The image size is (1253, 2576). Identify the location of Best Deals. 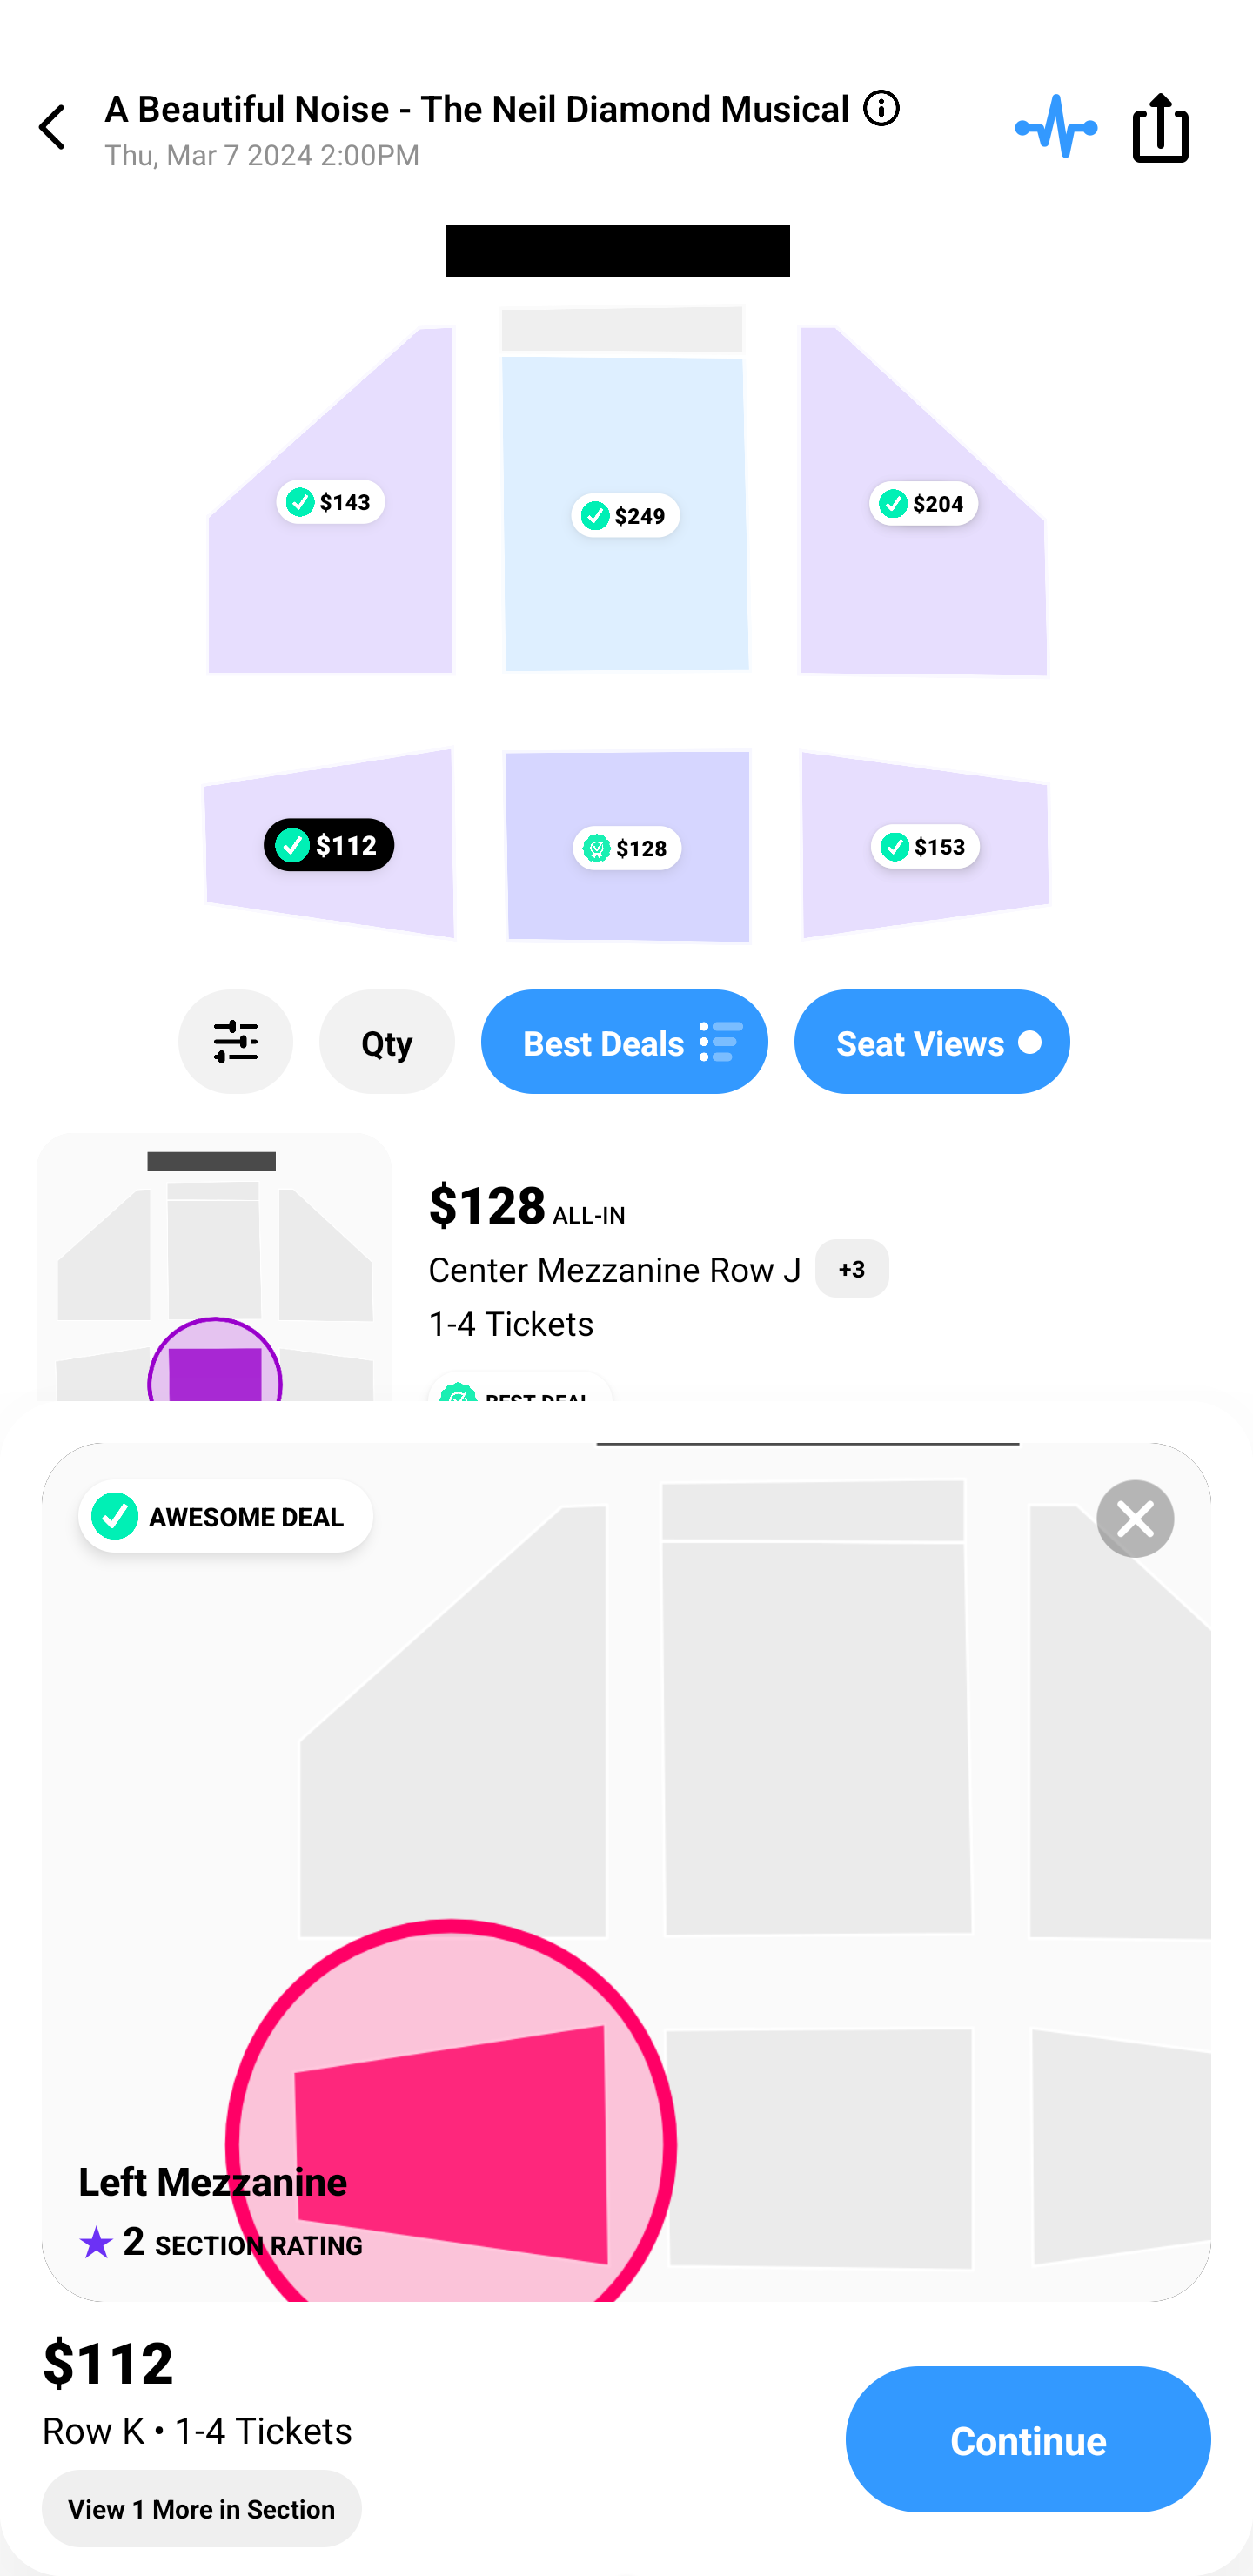
(624, 1042).